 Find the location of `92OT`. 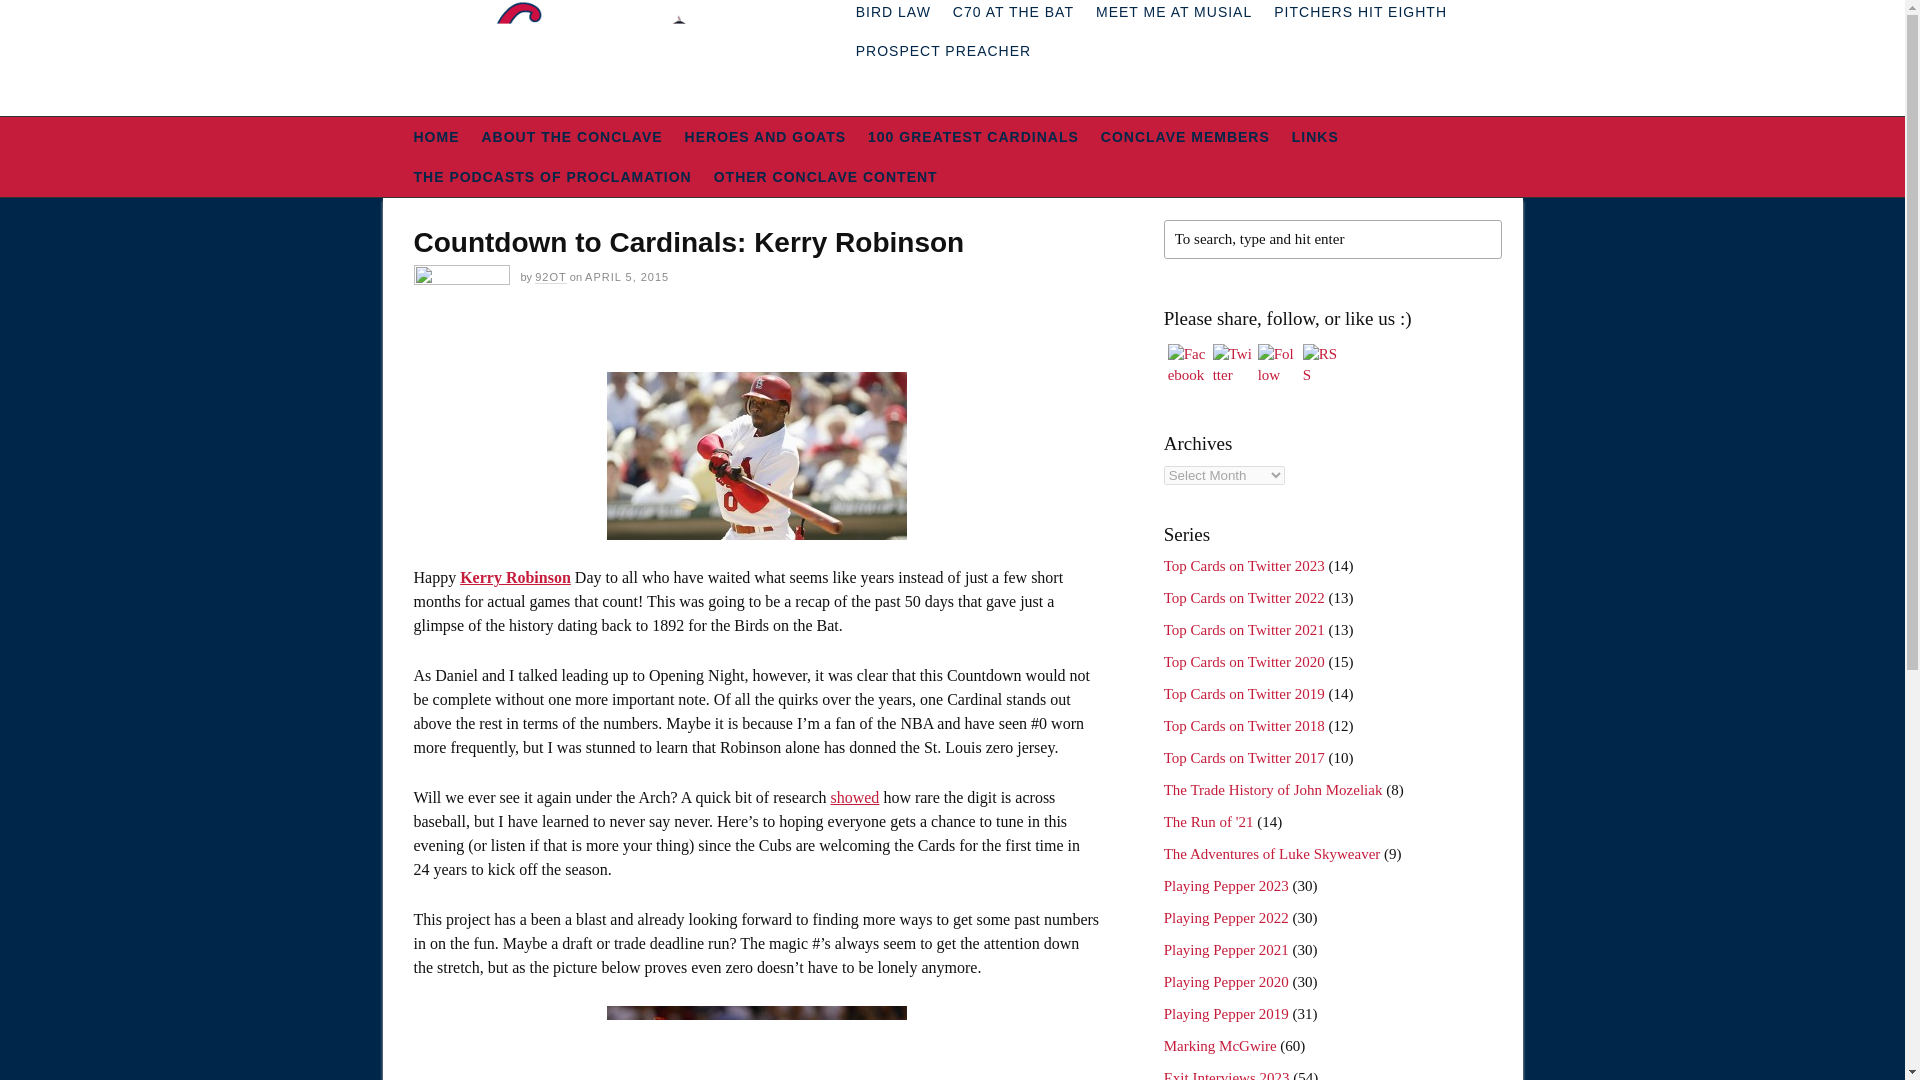

92OT is located at coordinates (550, 278).